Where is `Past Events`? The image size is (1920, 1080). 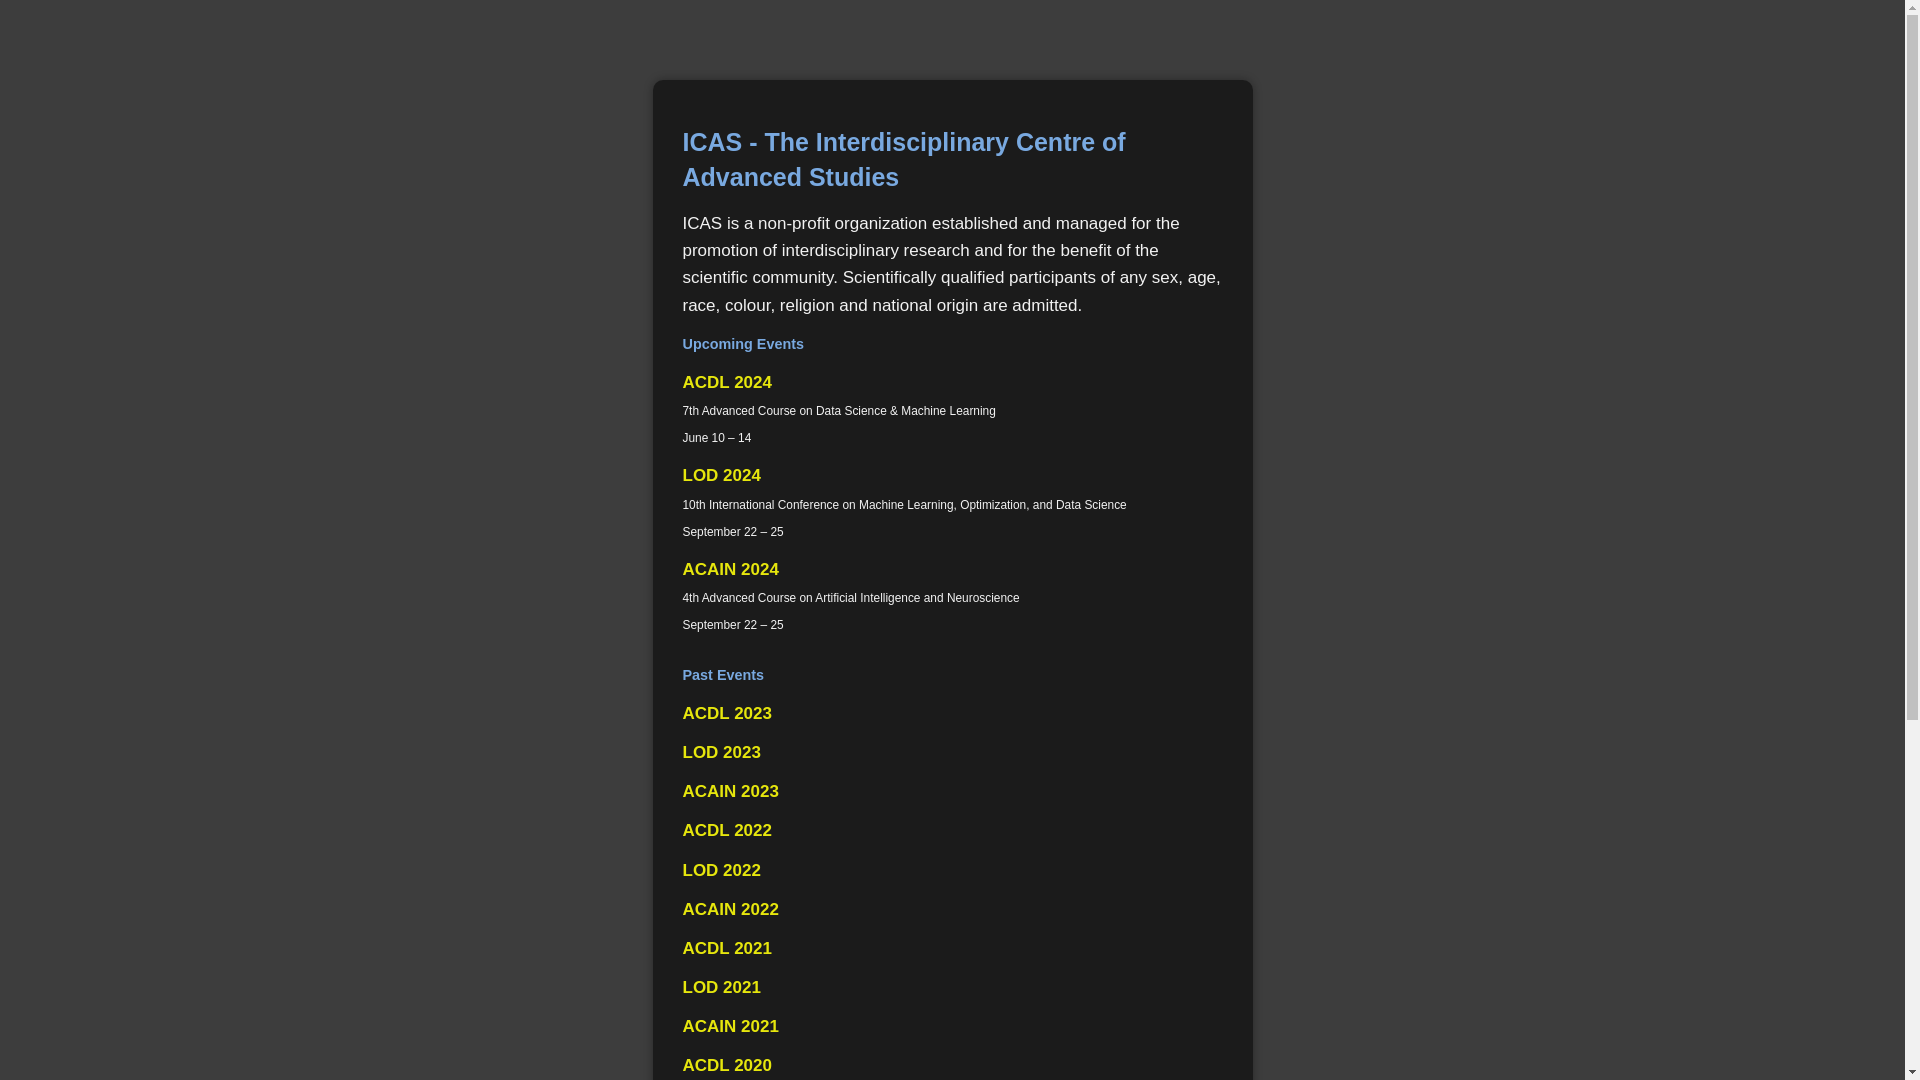 Past Events is located at coordinates (952, 675).